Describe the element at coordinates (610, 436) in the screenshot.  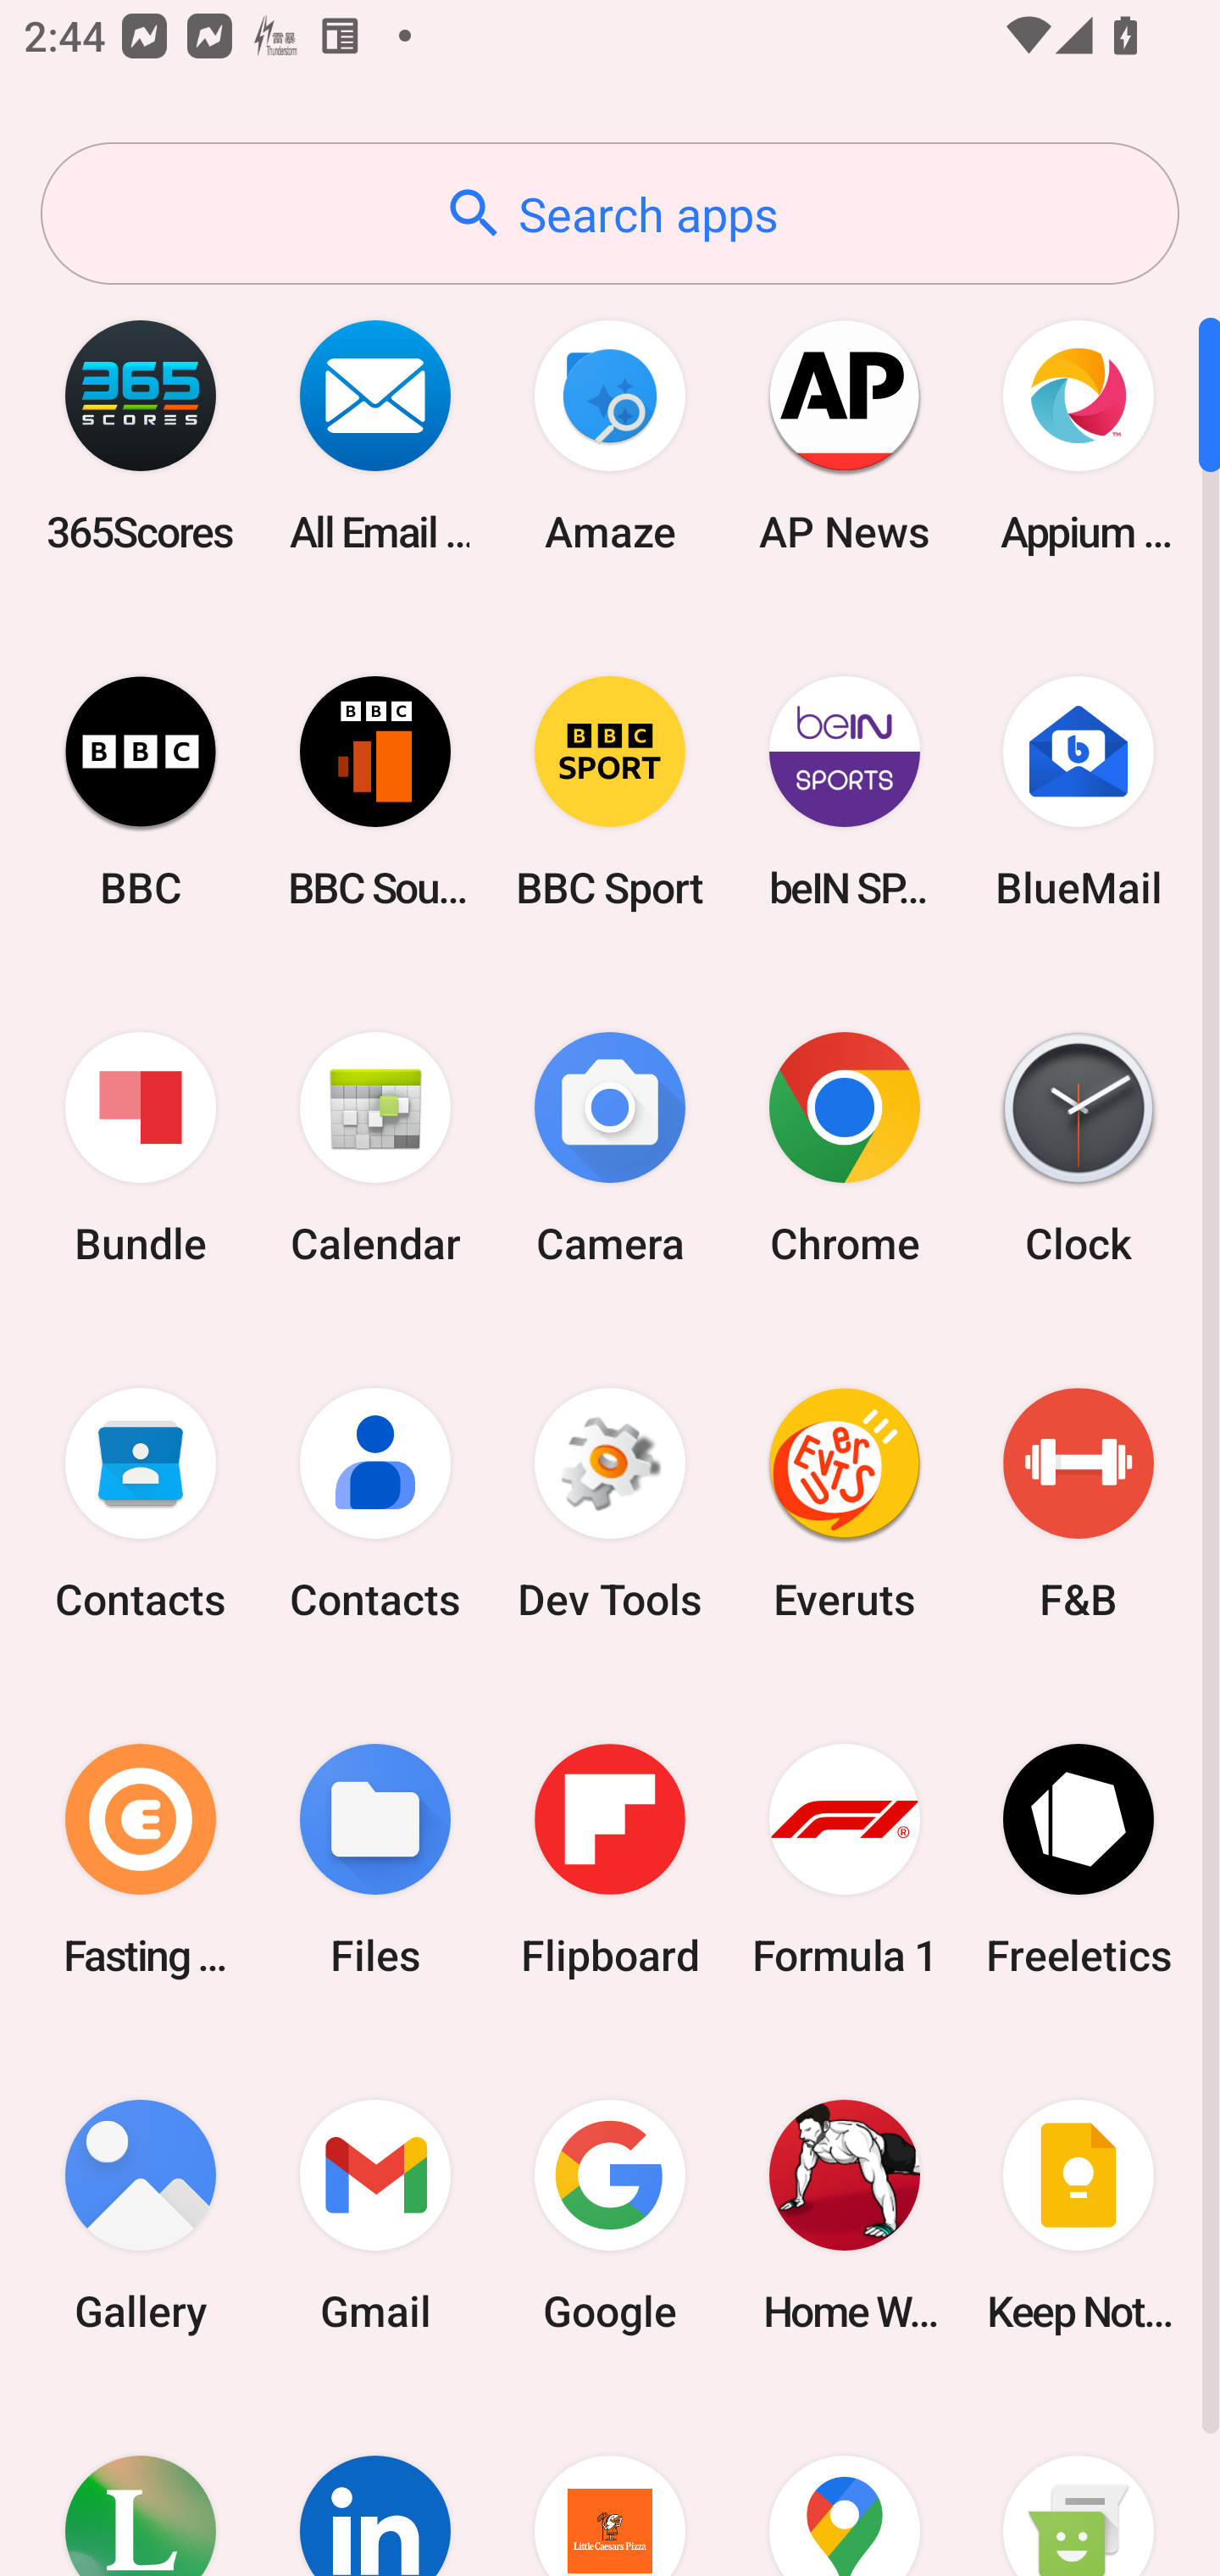
I see `Amaze` at that location.